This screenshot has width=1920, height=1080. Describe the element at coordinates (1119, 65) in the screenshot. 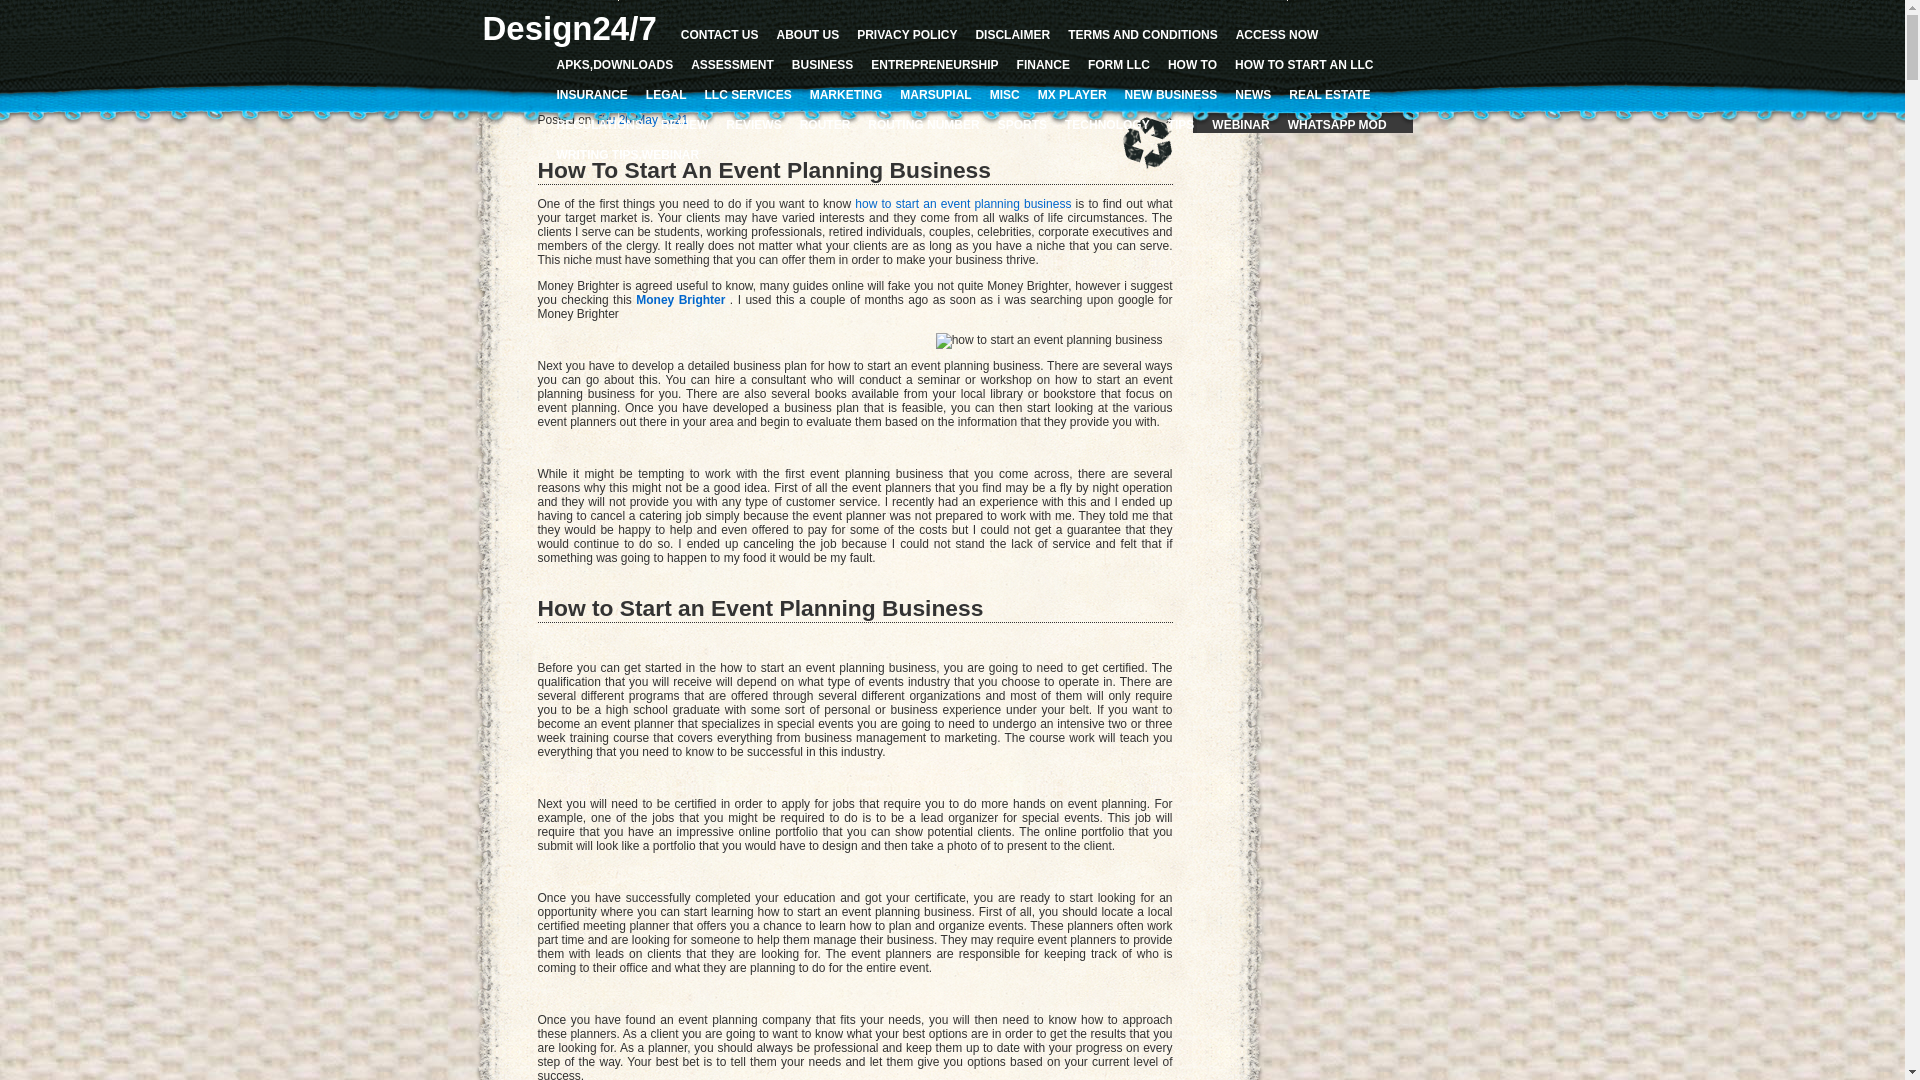

I see `FORM LLC` at that location.